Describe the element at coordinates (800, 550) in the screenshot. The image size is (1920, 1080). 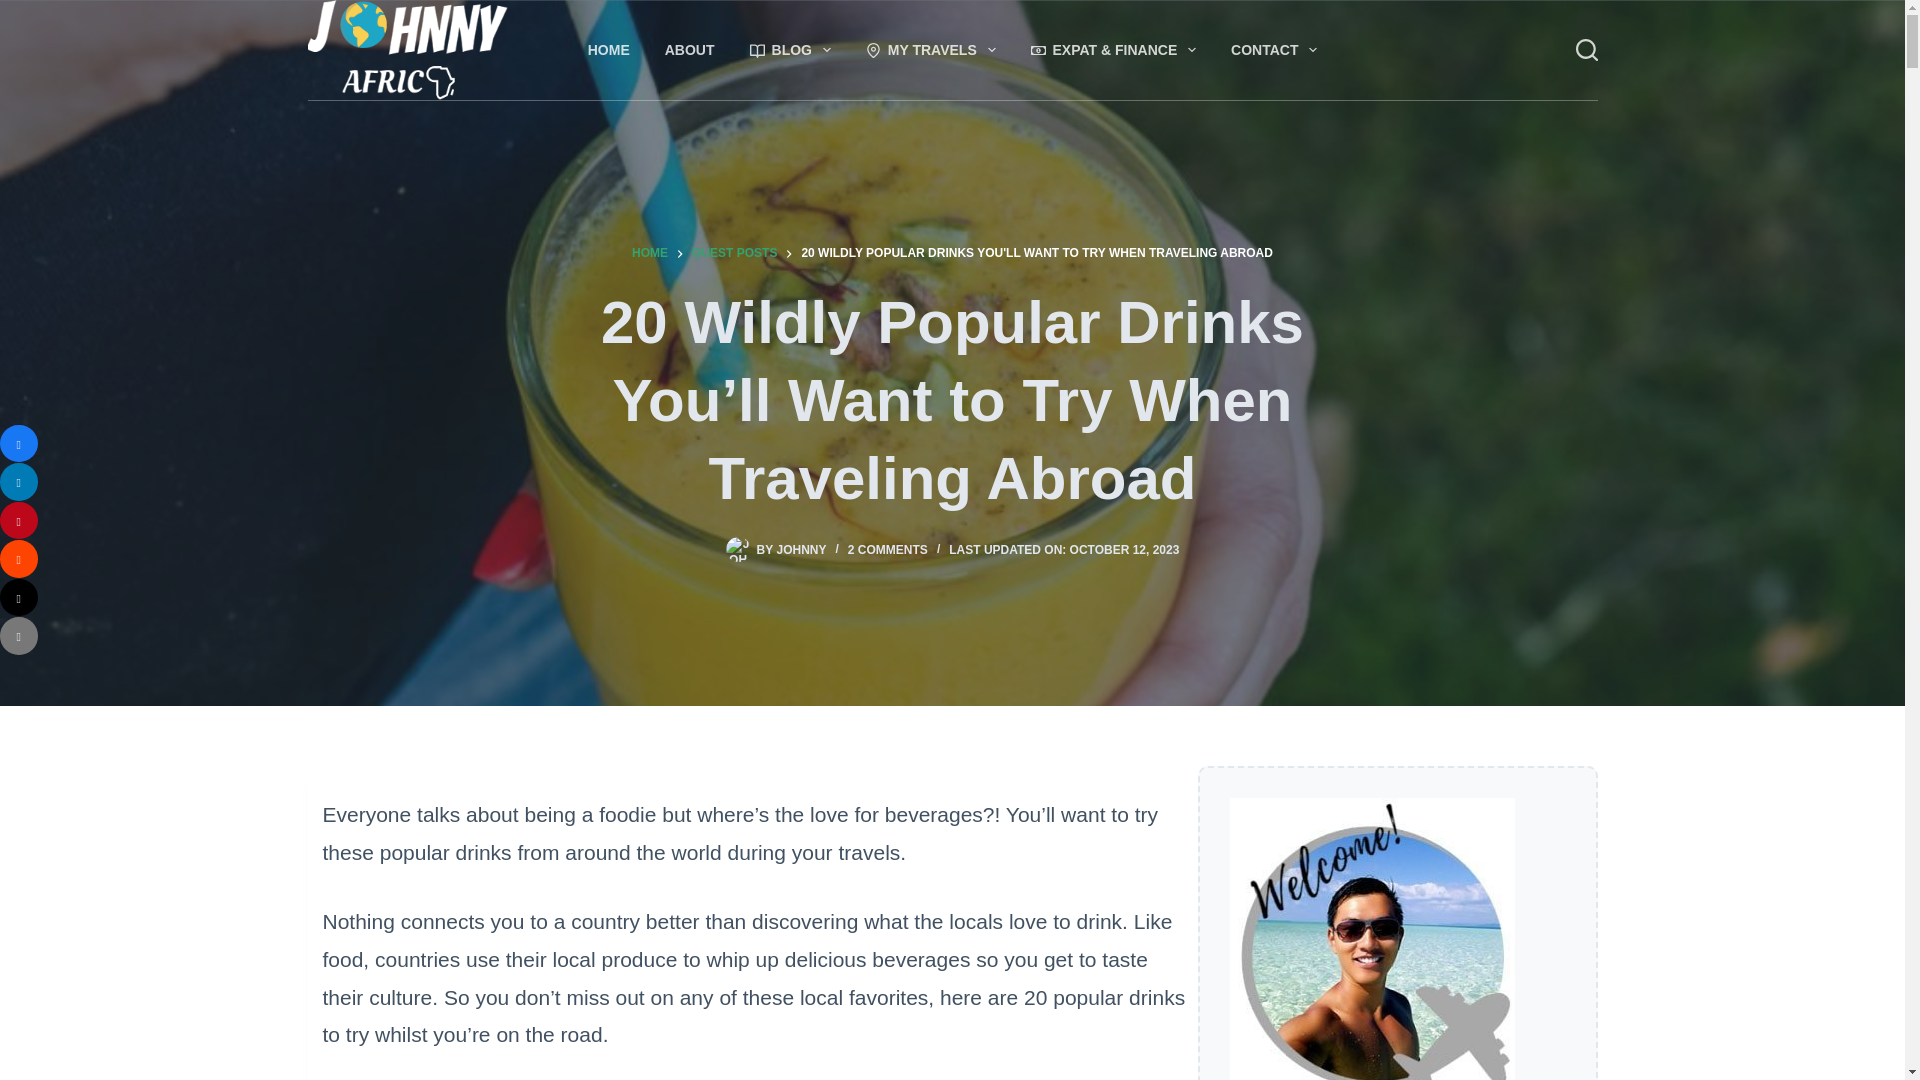
I see `Posts by Johnny` at that location.